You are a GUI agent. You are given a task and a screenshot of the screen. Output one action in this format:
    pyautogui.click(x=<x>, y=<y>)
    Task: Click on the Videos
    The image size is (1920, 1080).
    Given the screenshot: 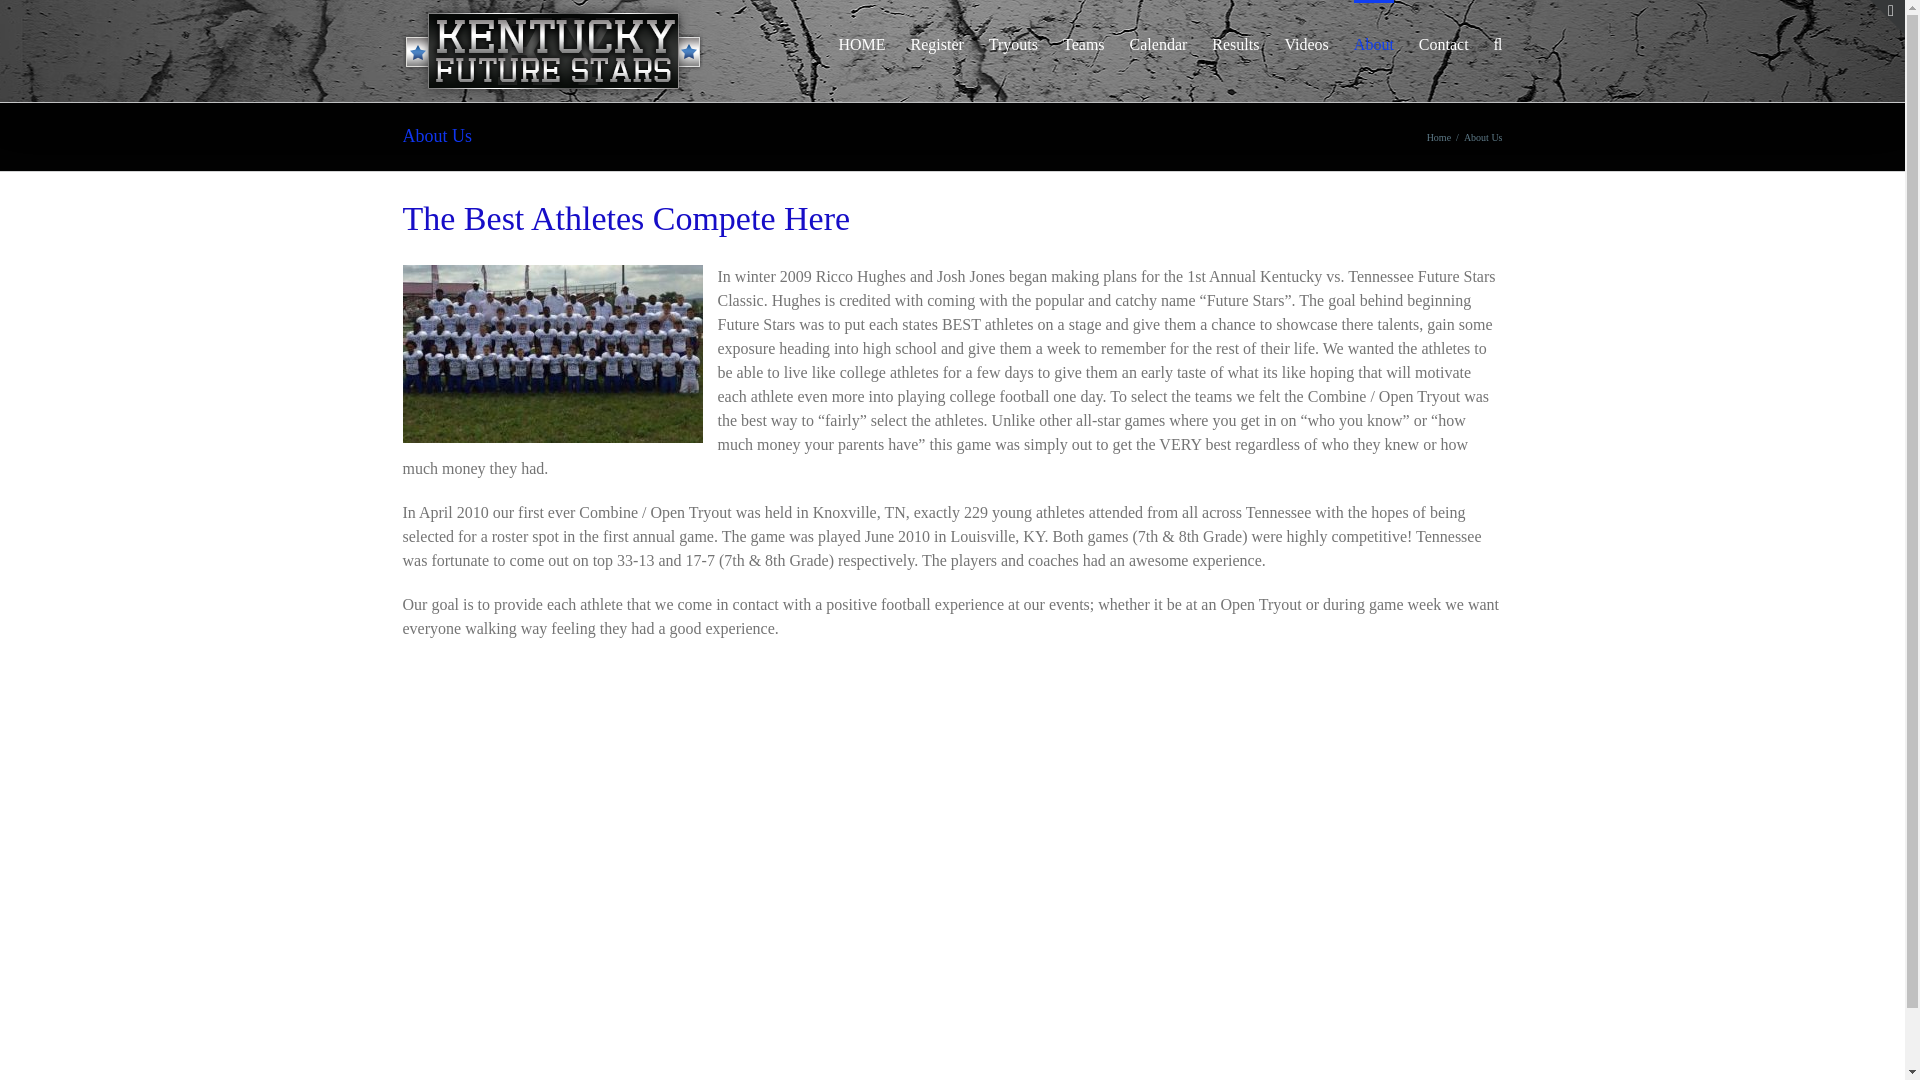 What is the action you would take?
    pyautogui.click(x=1306, y=43)
    